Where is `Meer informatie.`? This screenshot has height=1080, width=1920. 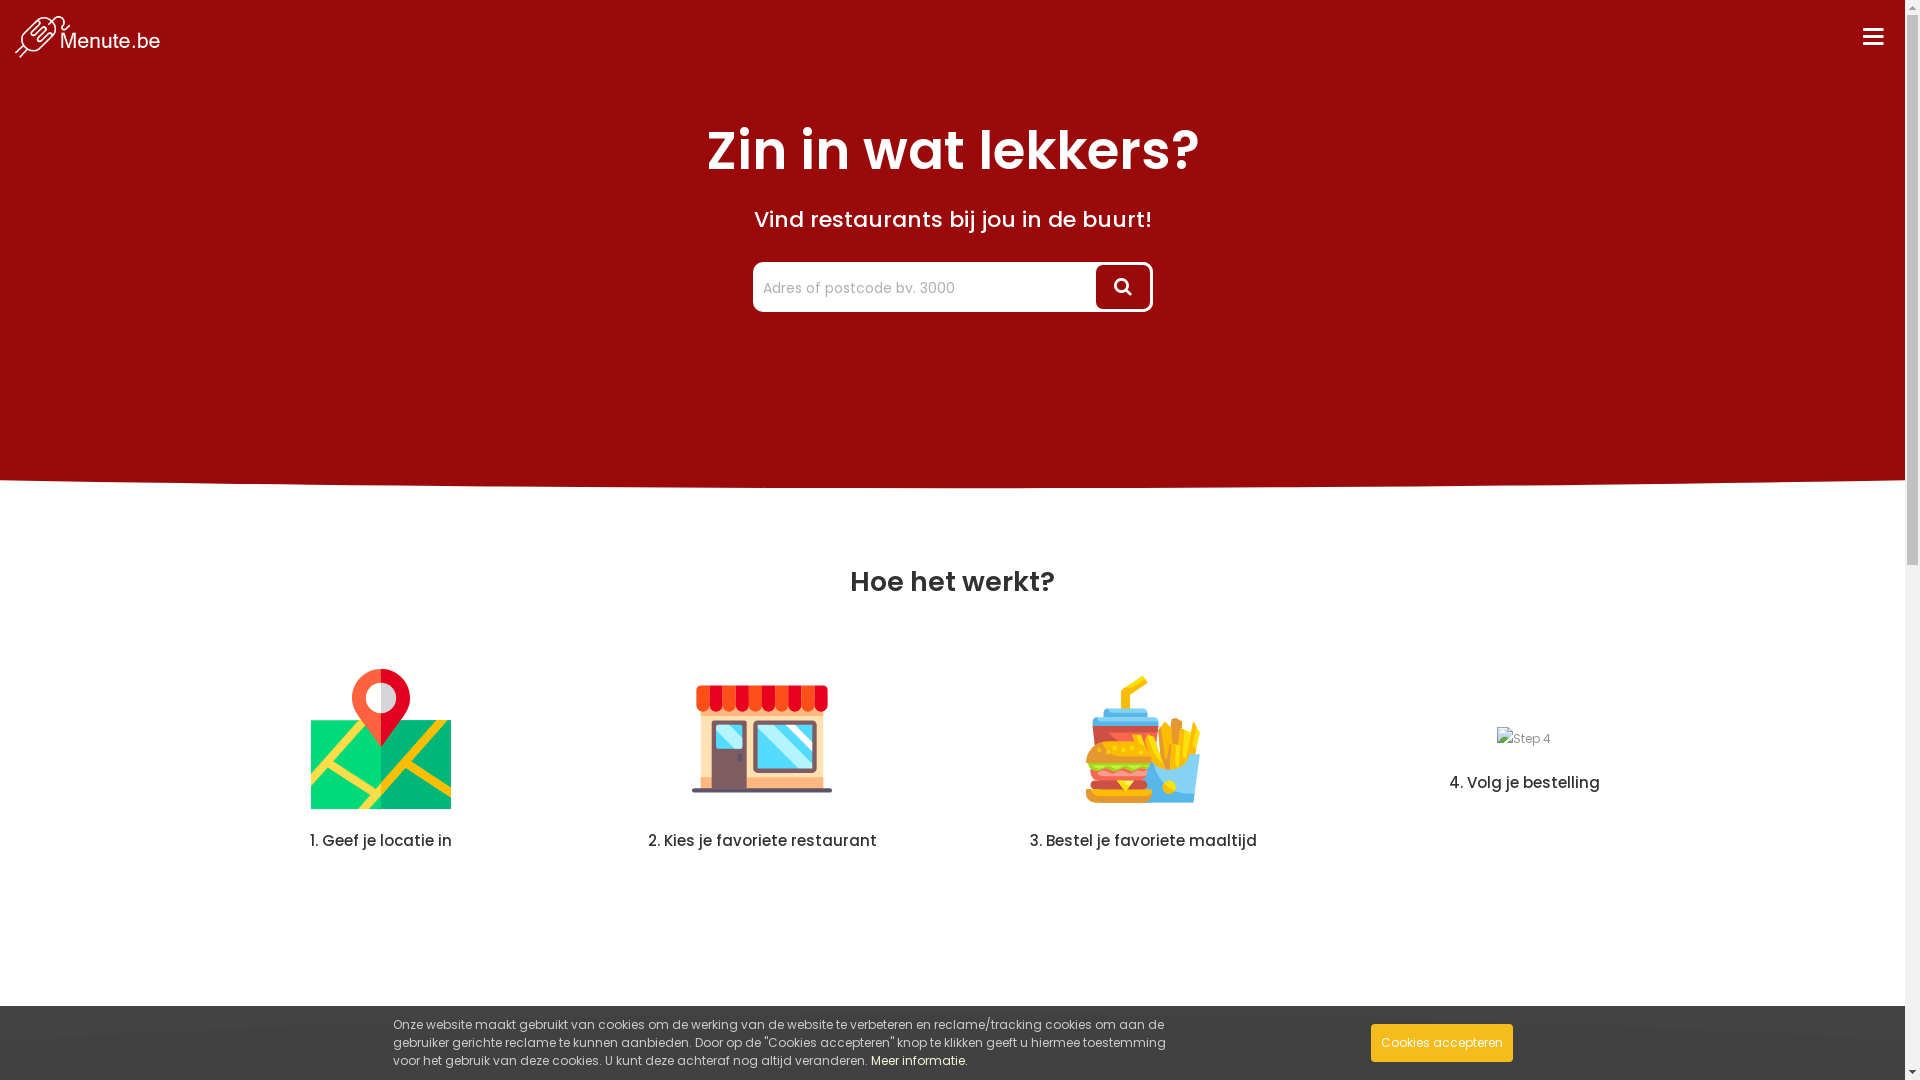
Meer informatie. is located at coordinates (918, 1060).